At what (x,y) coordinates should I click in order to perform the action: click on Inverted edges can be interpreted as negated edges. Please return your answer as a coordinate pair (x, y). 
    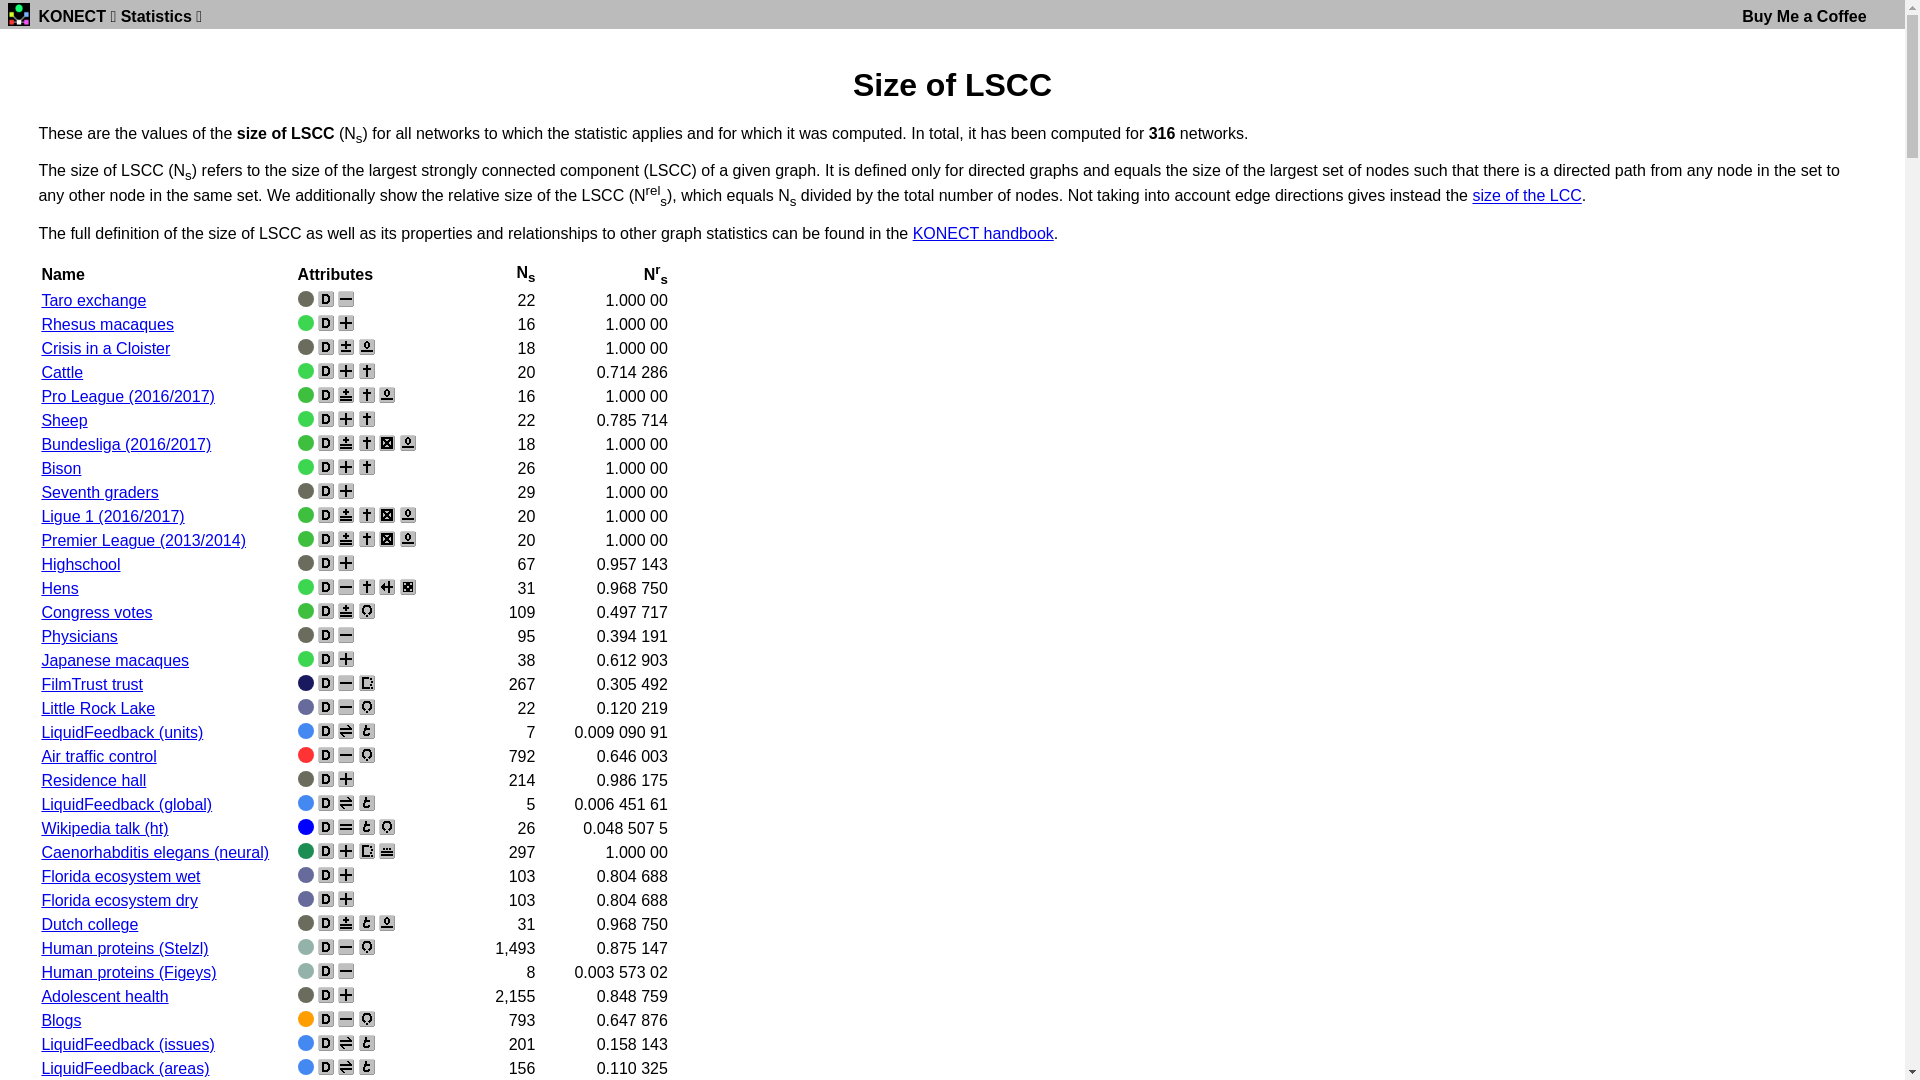
    Looking at the image, I should click on (367, 587).